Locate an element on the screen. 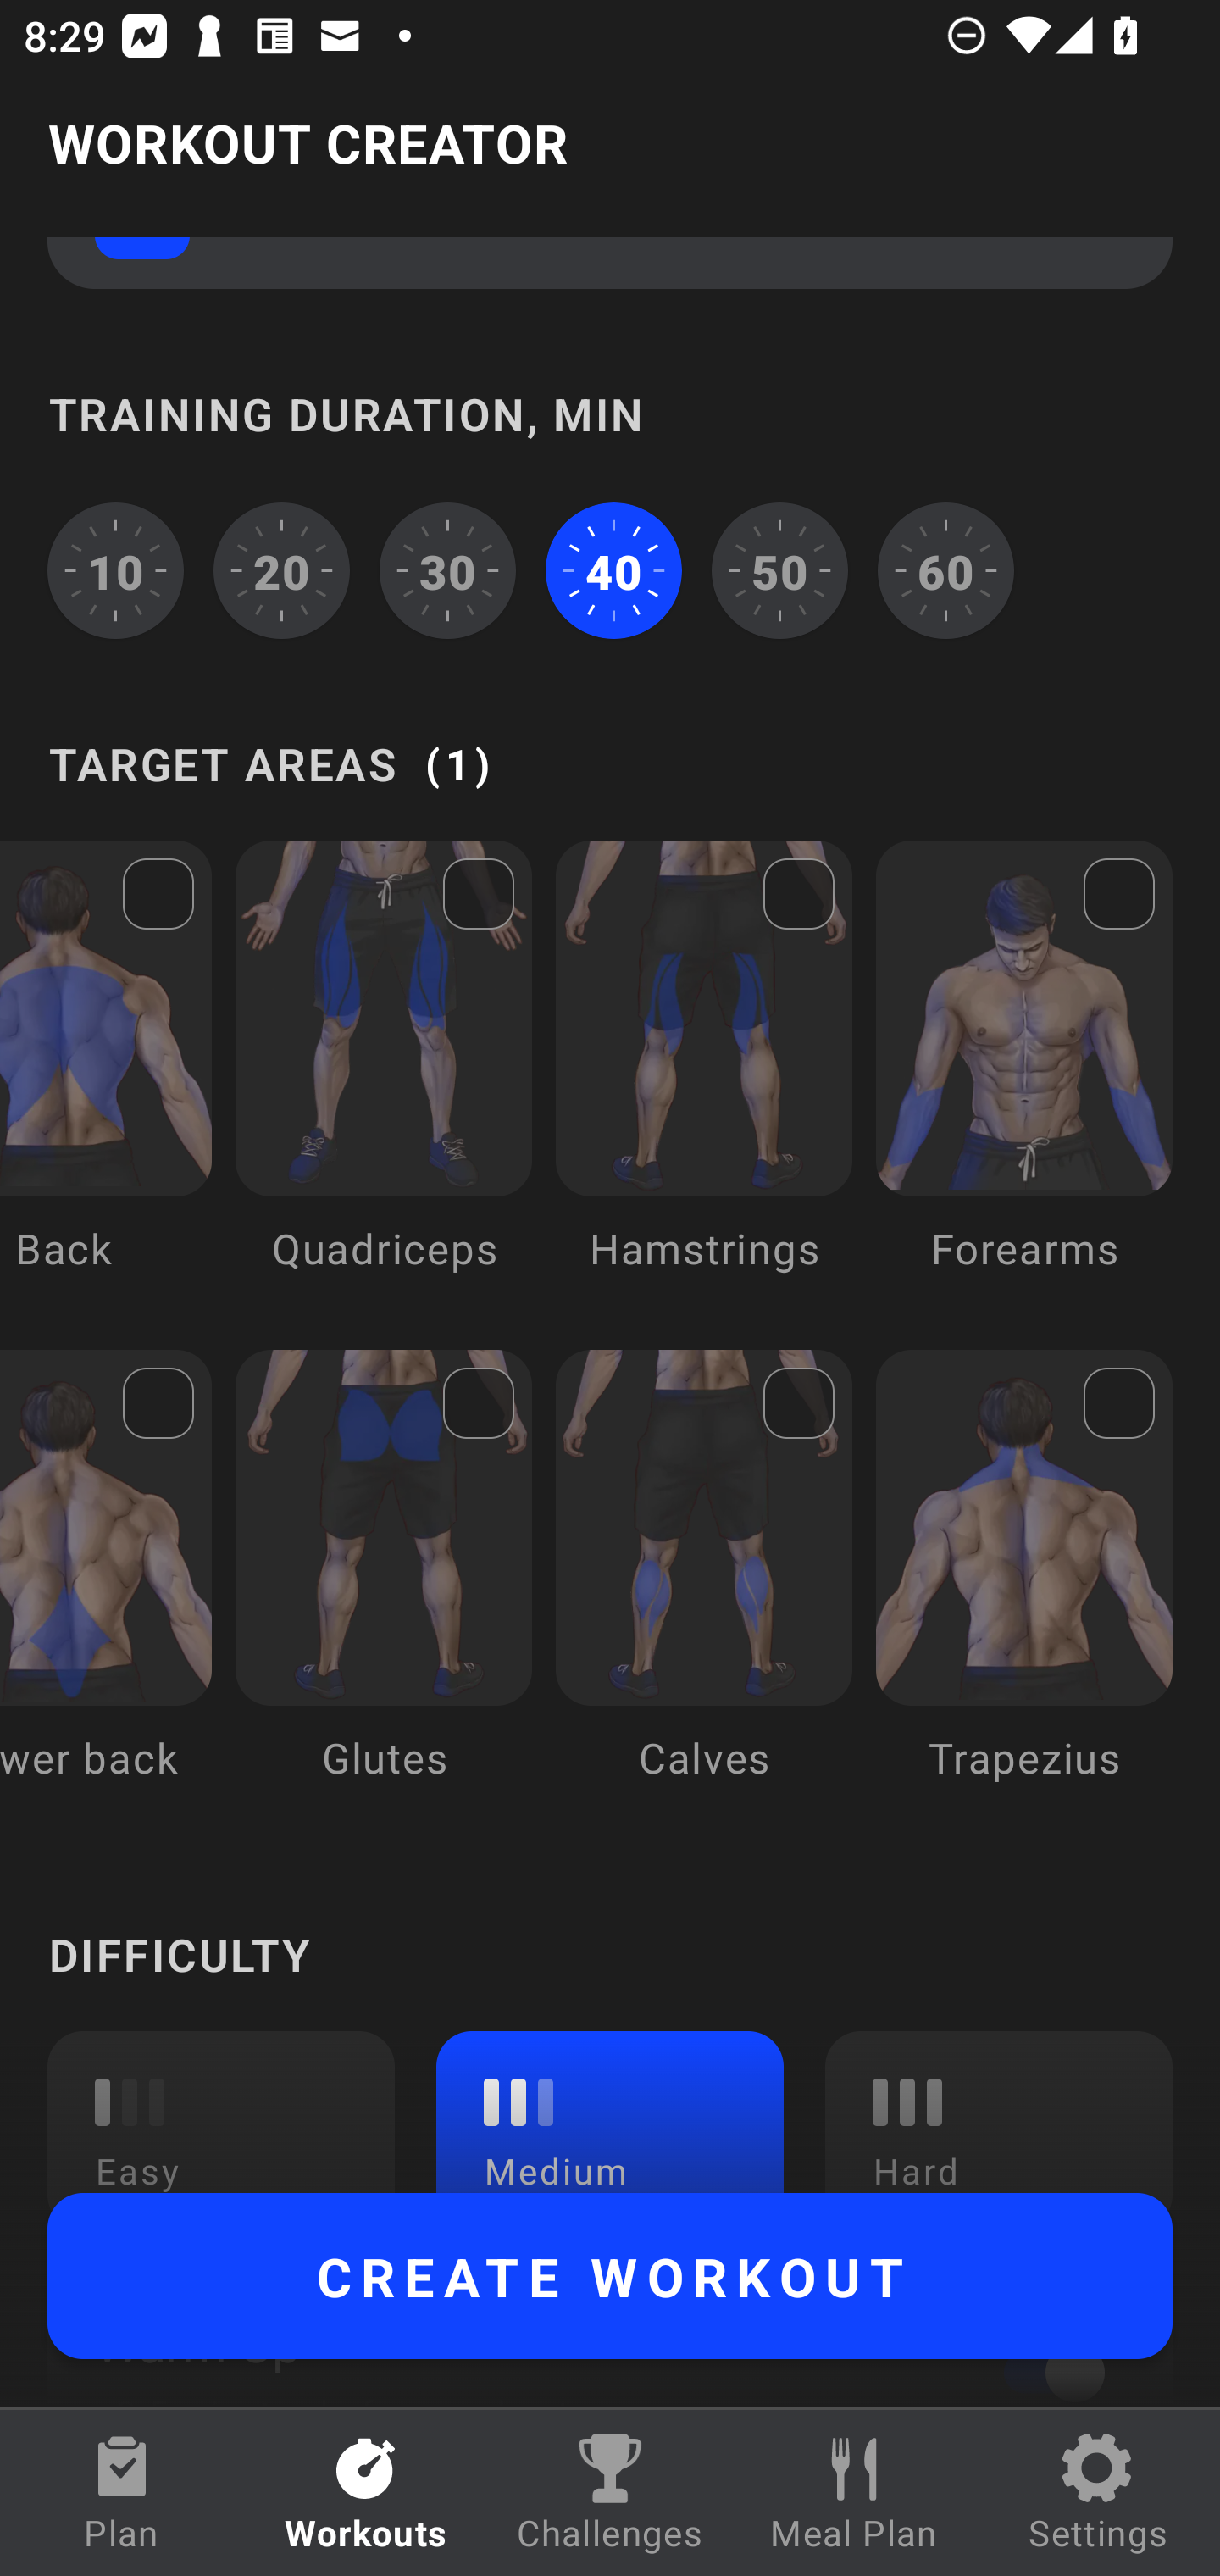 This screenshot has width=1220, height=2576. 60 is located at coordinates (945, 569).